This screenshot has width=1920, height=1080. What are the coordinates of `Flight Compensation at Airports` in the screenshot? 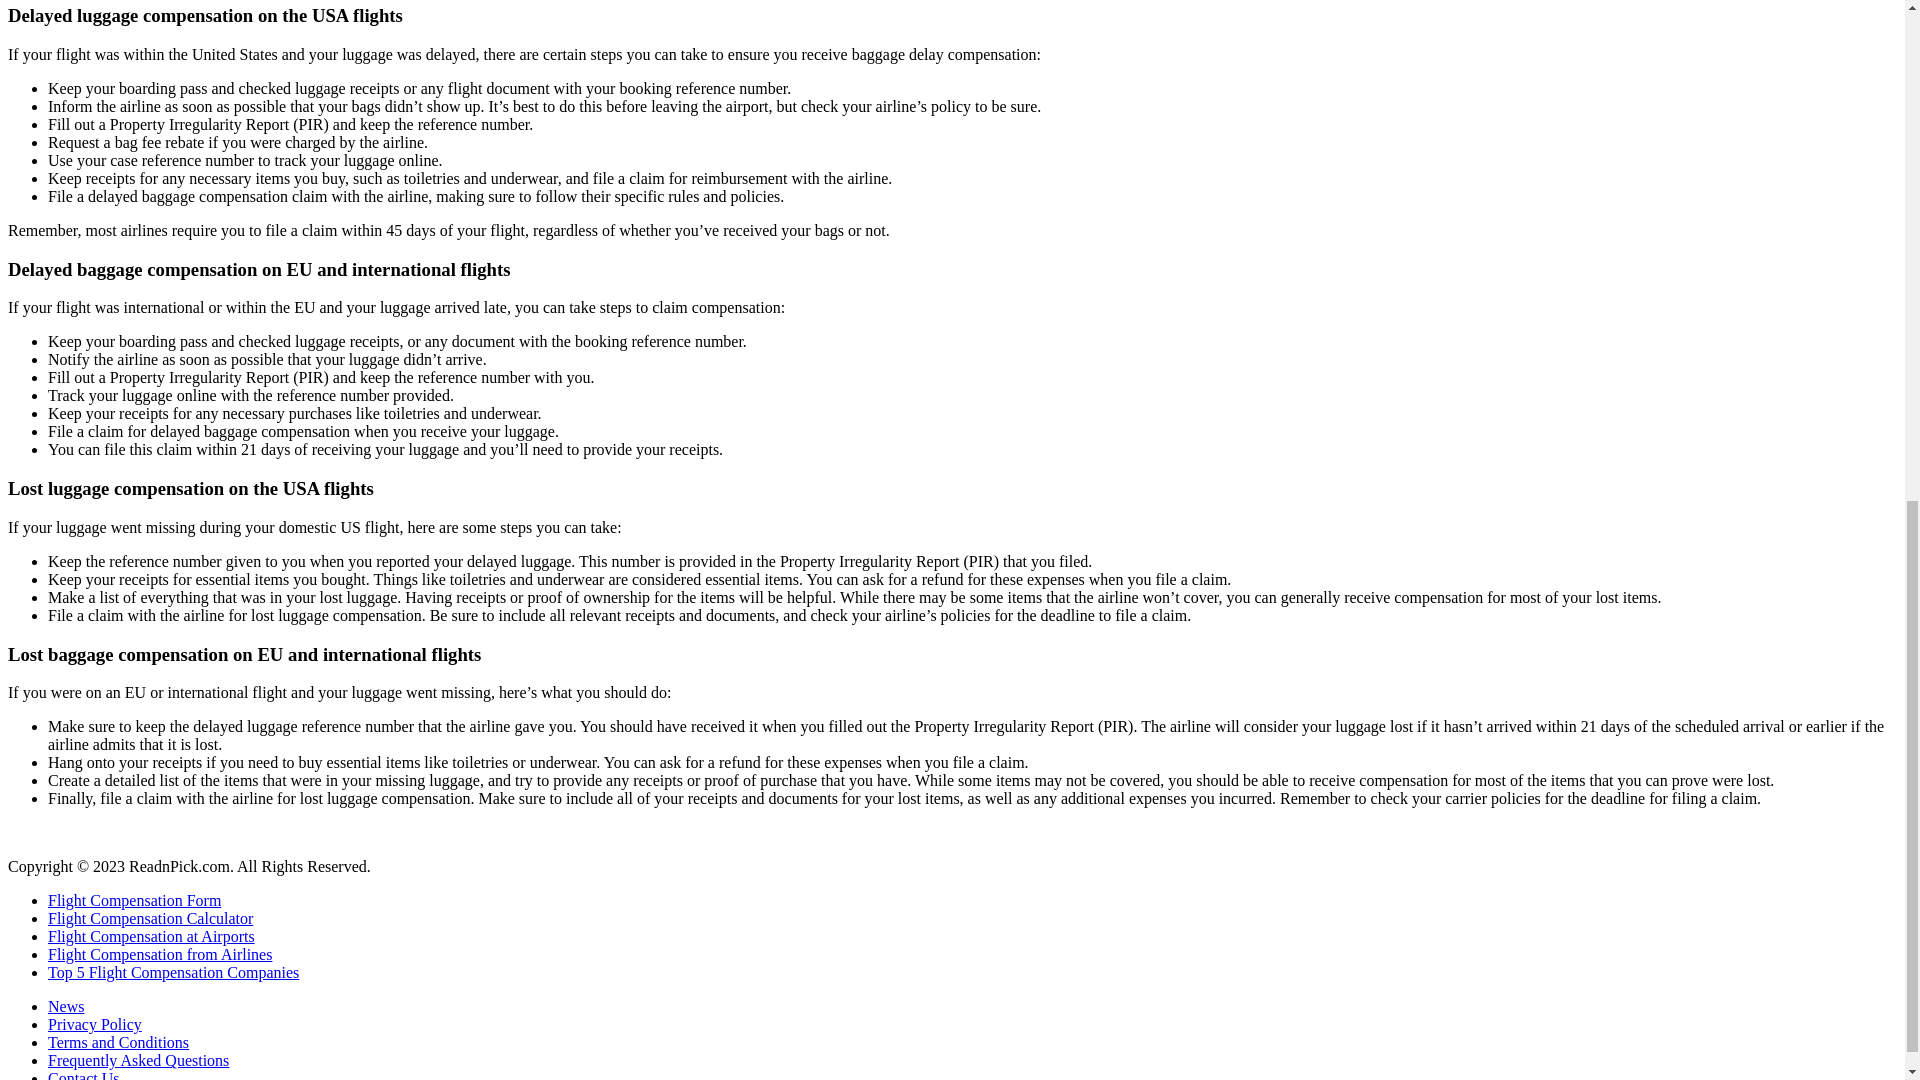 It's located at (152, 936).